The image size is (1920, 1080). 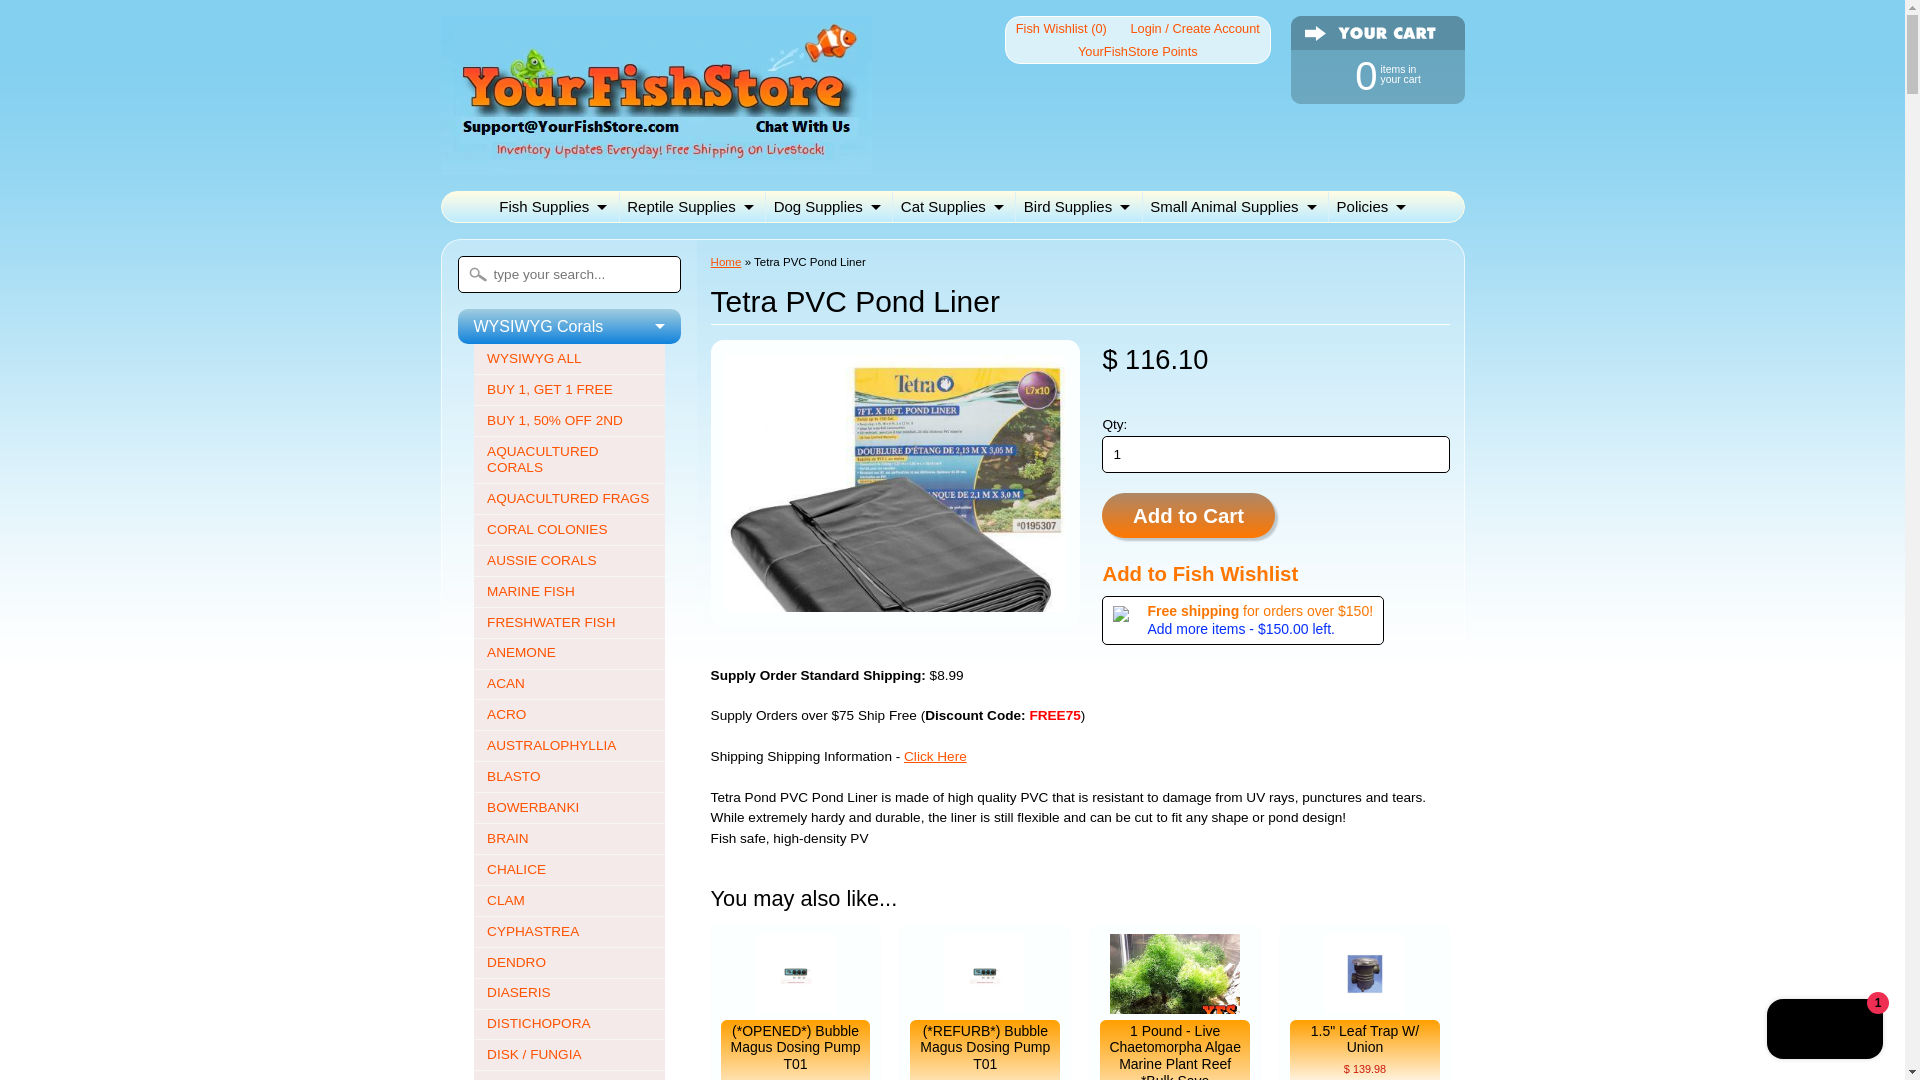 I want to click on YourFishStore Points, so click(x=1276, y=454).